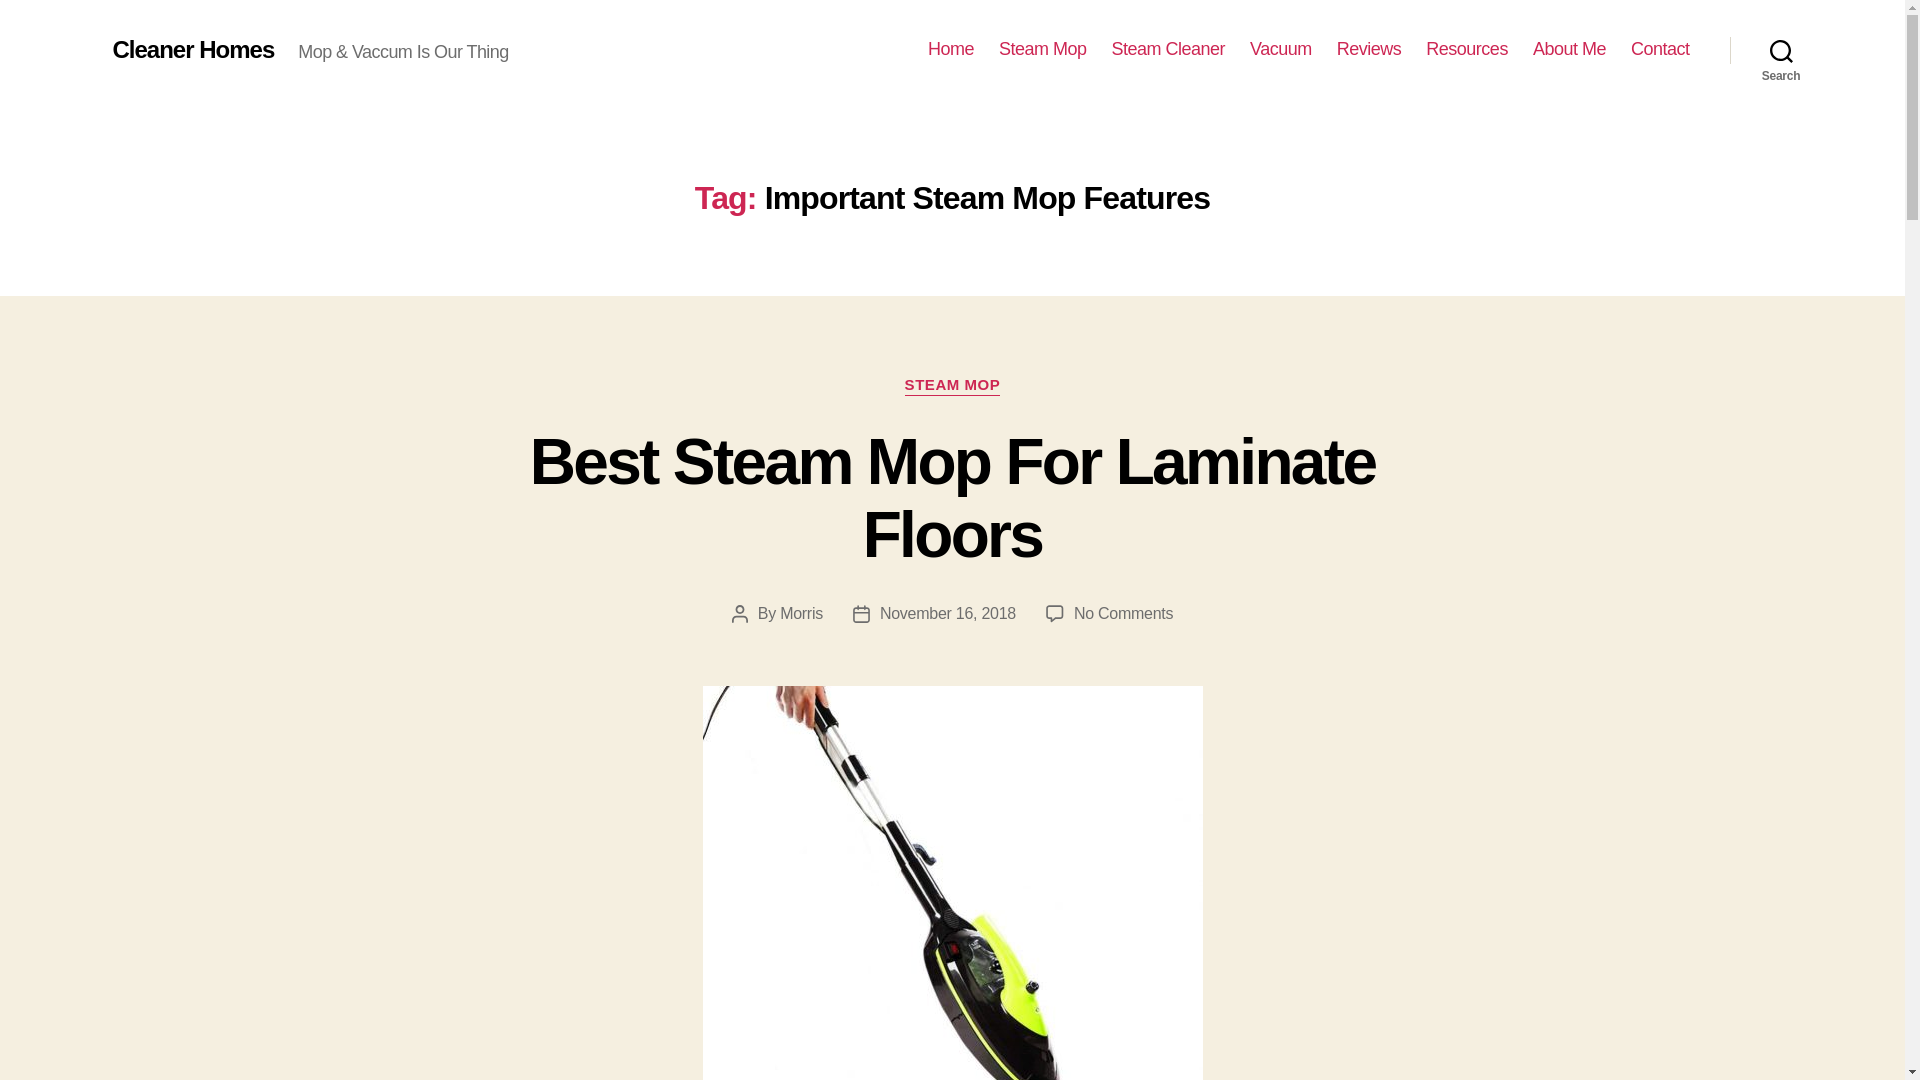 This screenshot has height=1080, width=1920. I want to click on Resources, so click(1466, 49).